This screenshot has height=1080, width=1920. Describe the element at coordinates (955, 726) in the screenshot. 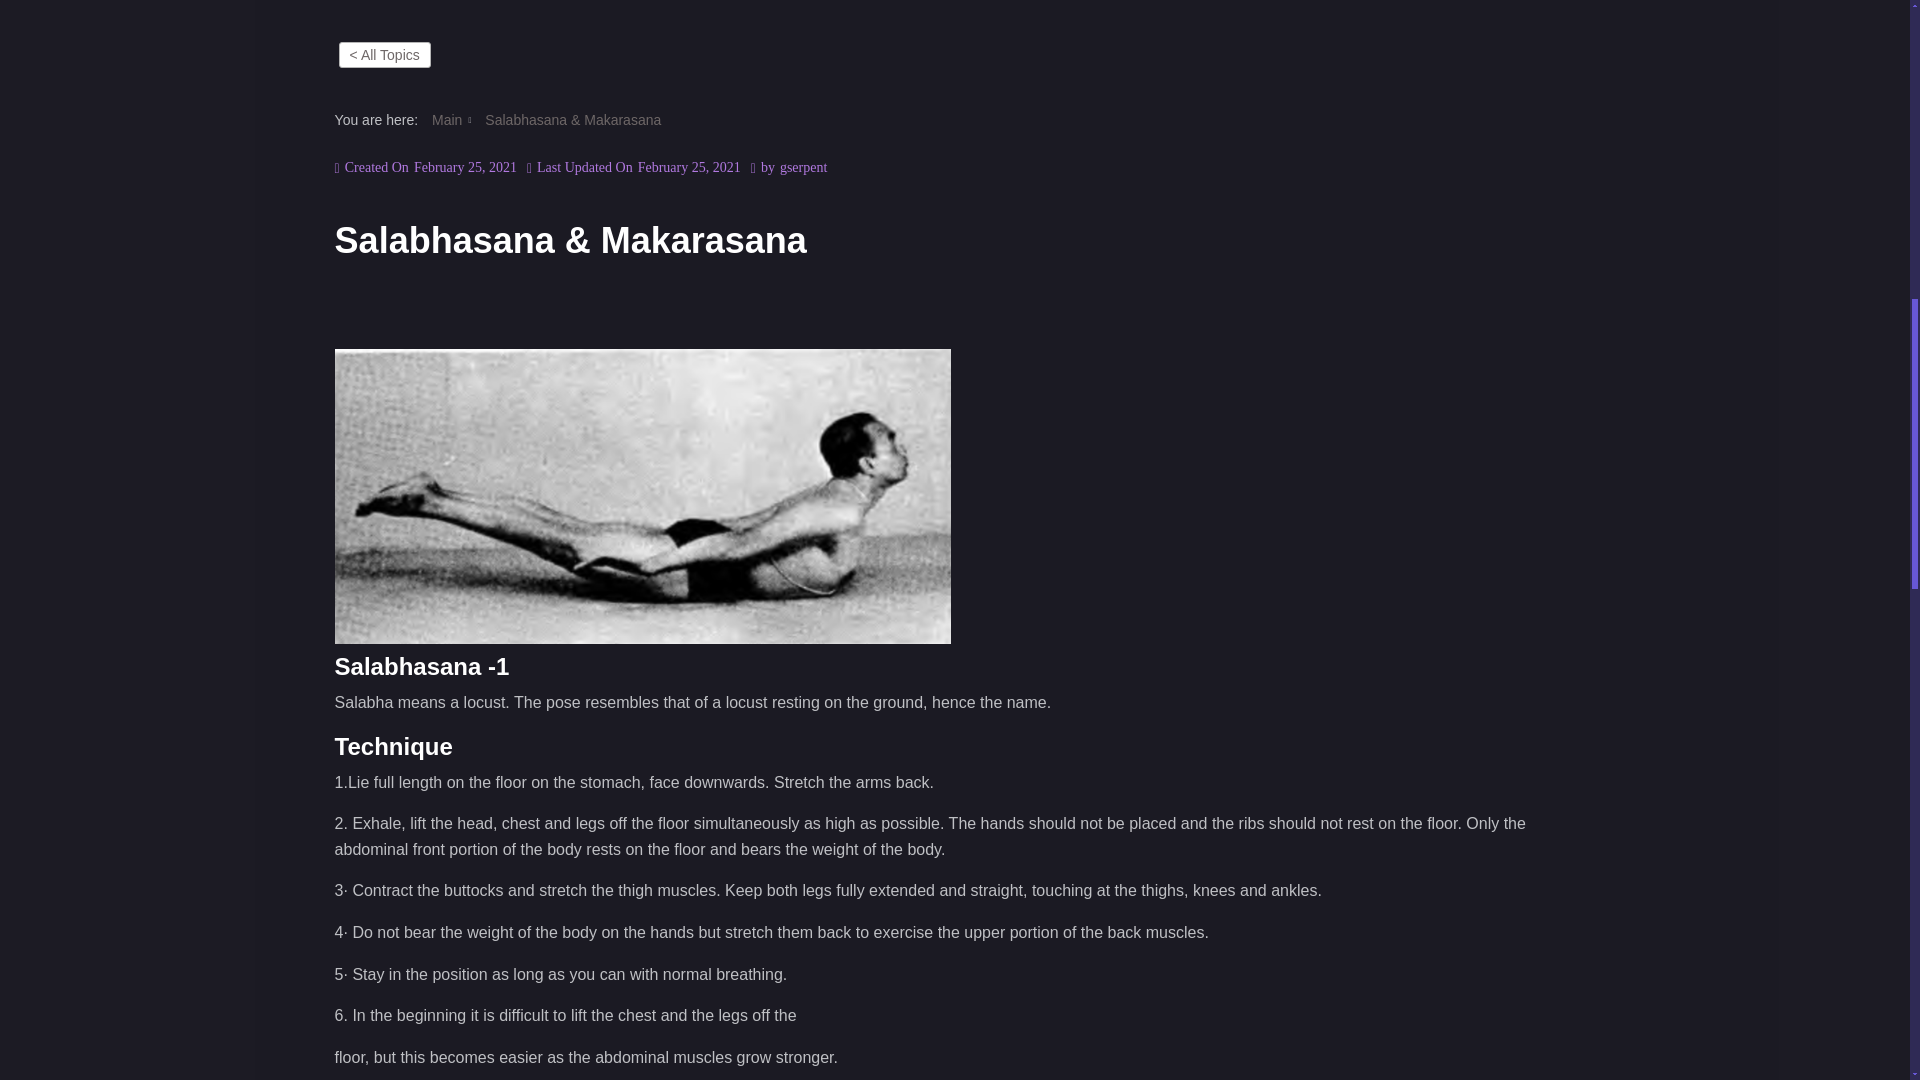

I see `Page 62` at that location.